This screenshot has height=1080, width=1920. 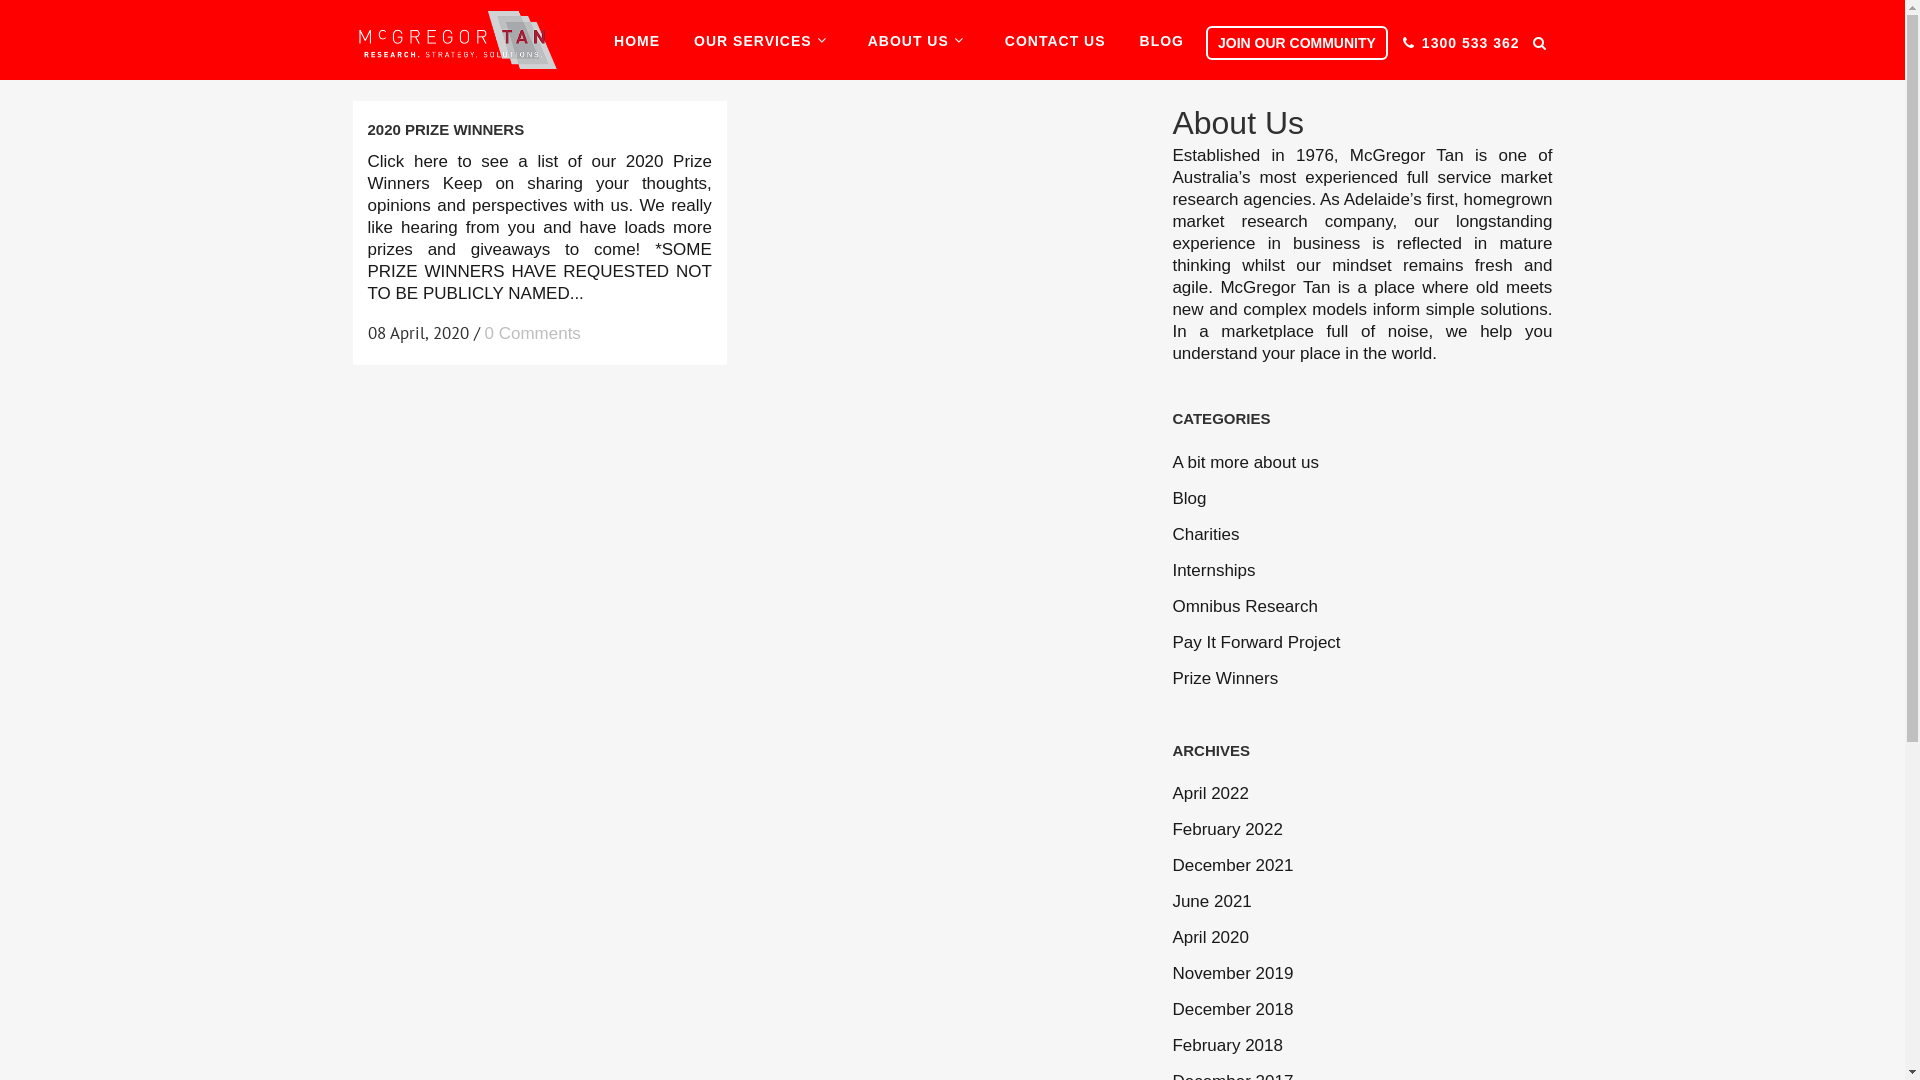 I want to click on BLOG, so click(x=1162, y=41).